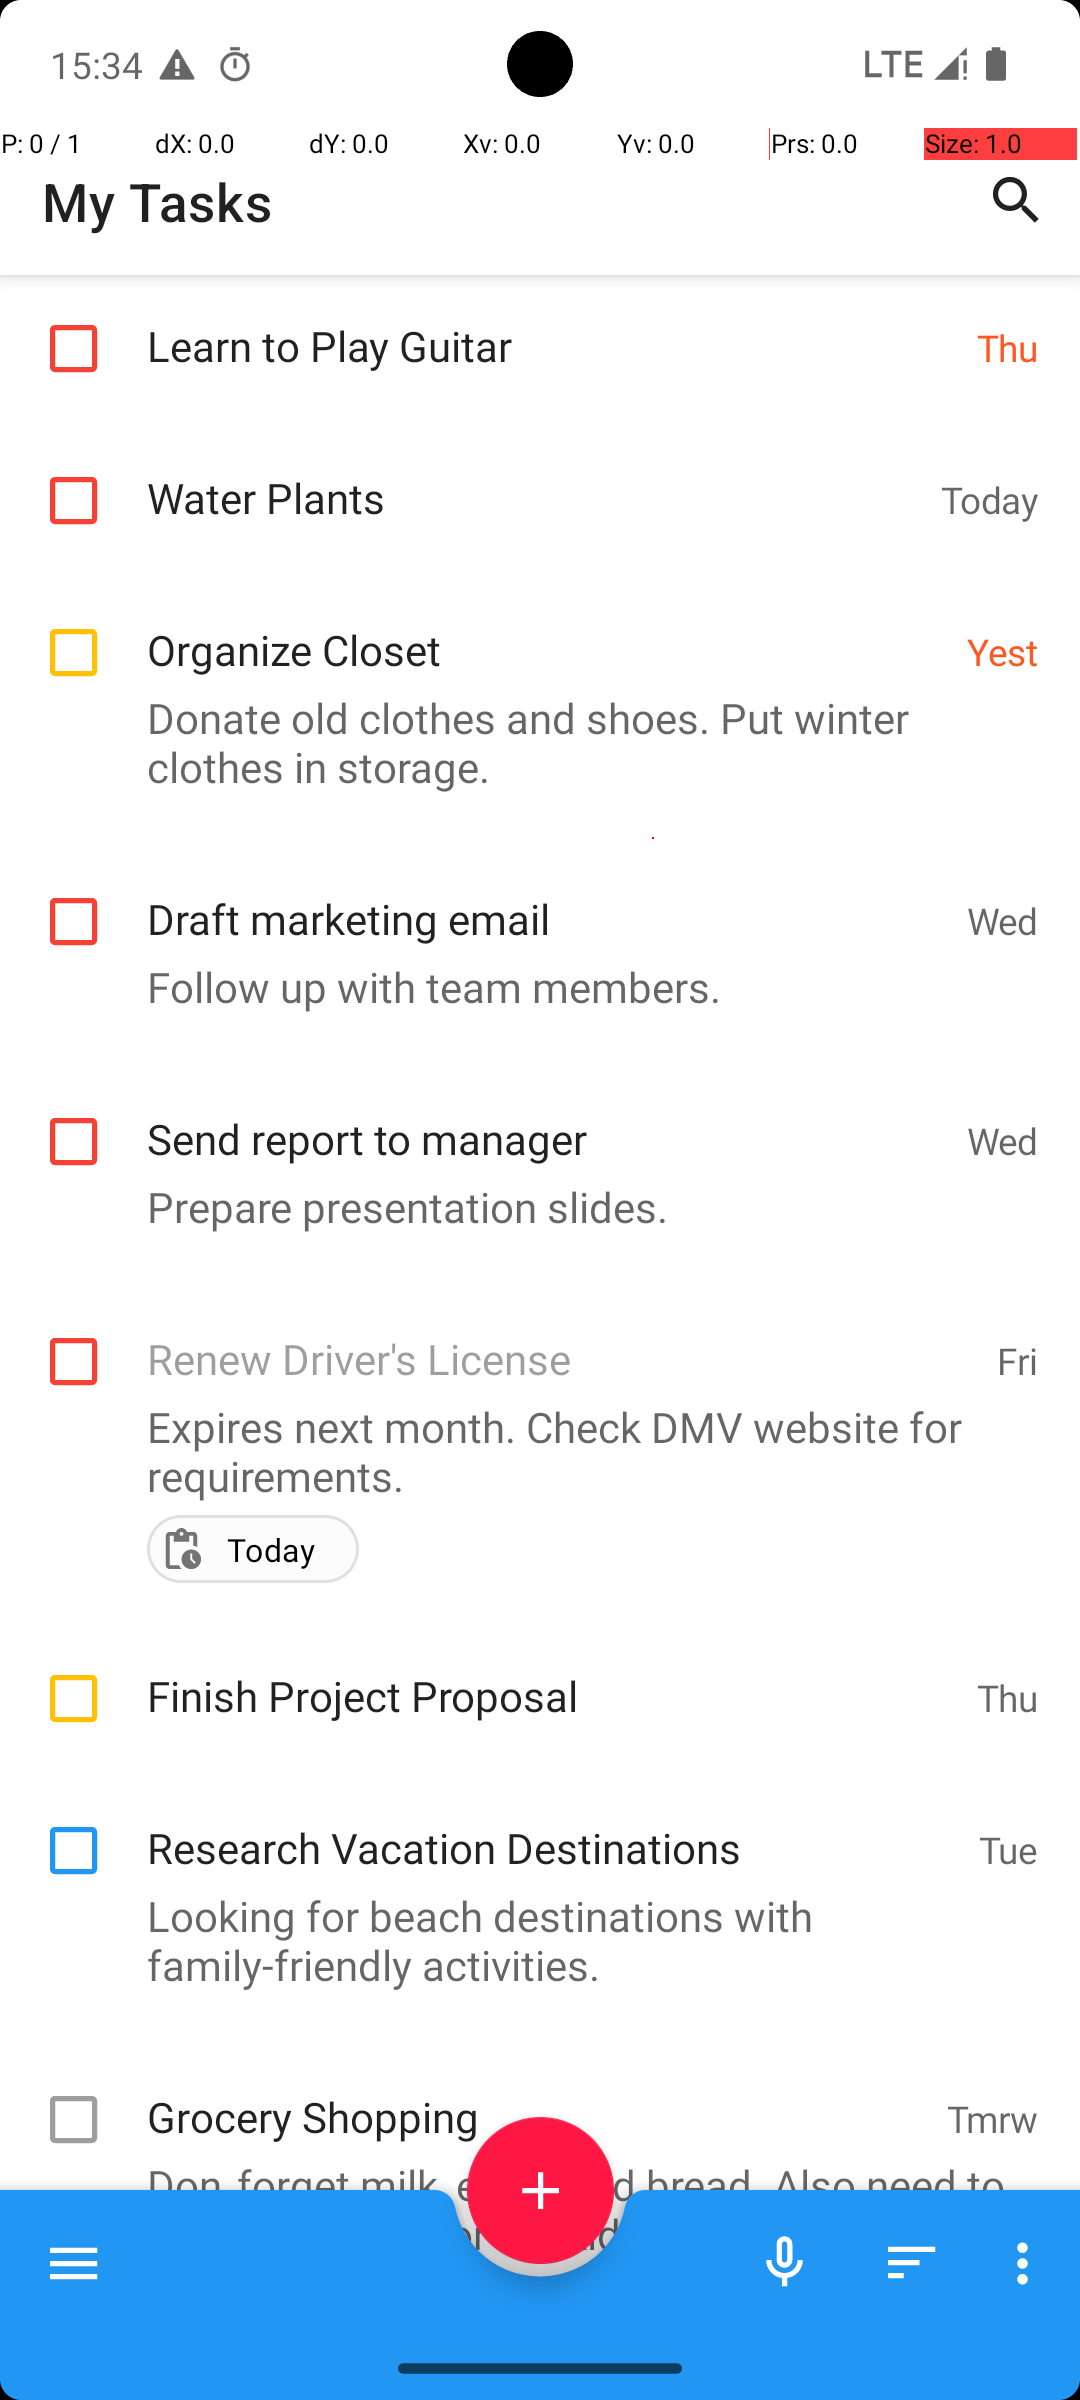  Describe the element at coordinates (534, 476) in the screenshot. I see `Water Plants` at that location.